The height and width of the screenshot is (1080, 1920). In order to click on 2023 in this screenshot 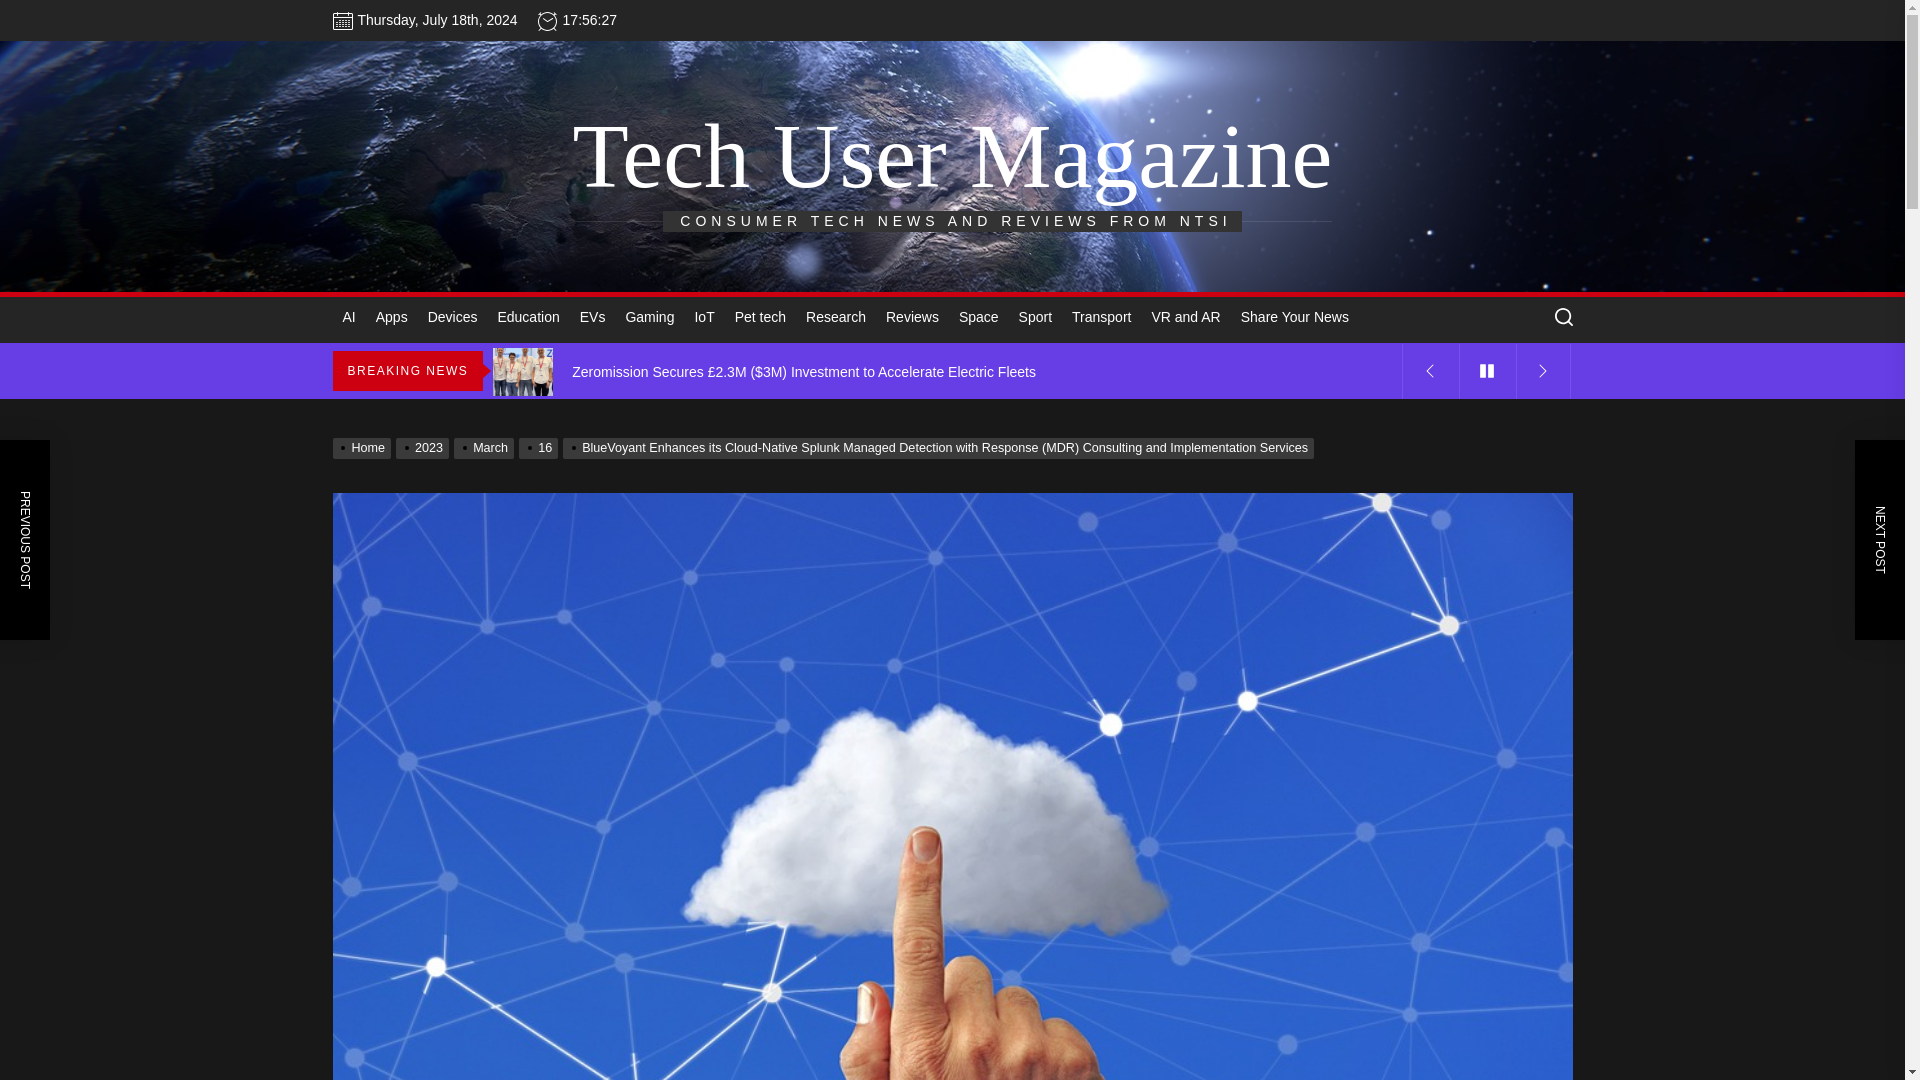, I will do `click(424, 447)`.